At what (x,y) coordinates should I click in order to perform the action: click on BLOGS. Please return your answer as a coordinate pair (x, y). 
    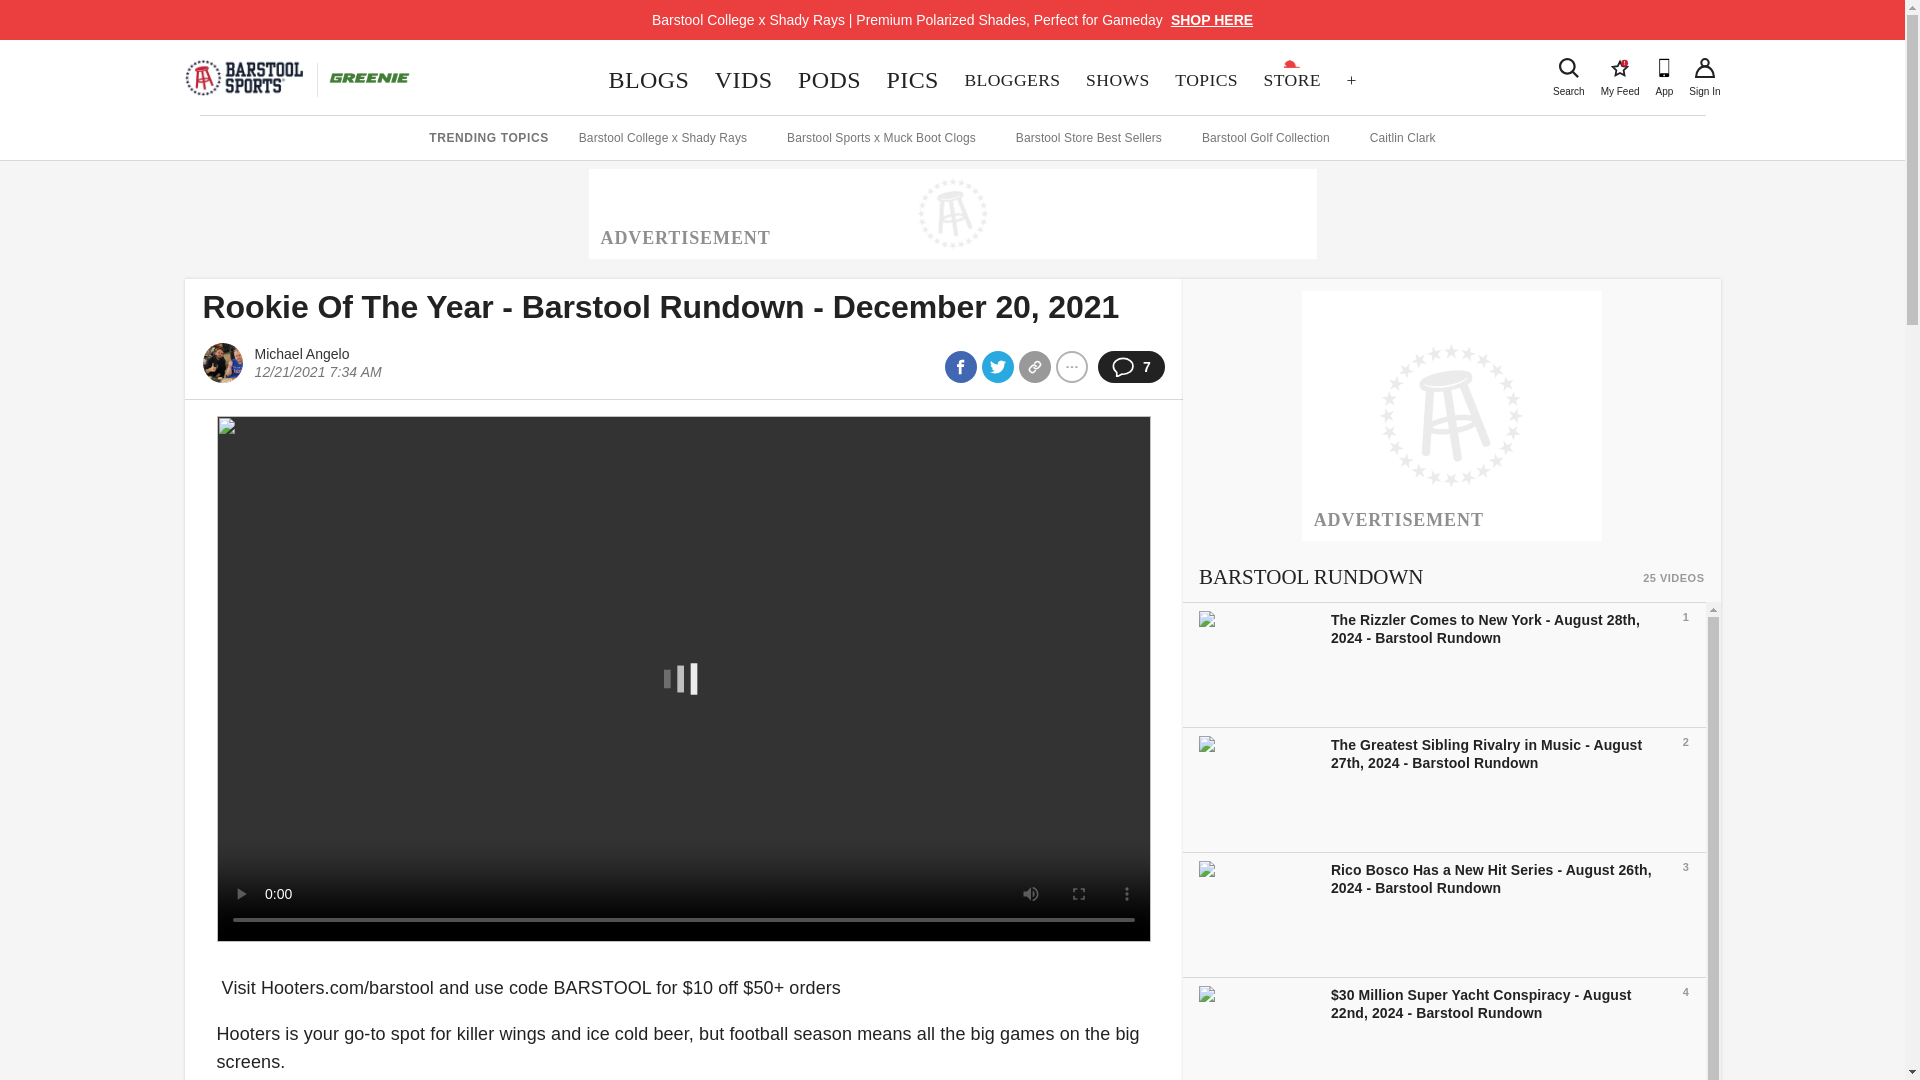
    Looking at the image, I should click on (1620, 68).